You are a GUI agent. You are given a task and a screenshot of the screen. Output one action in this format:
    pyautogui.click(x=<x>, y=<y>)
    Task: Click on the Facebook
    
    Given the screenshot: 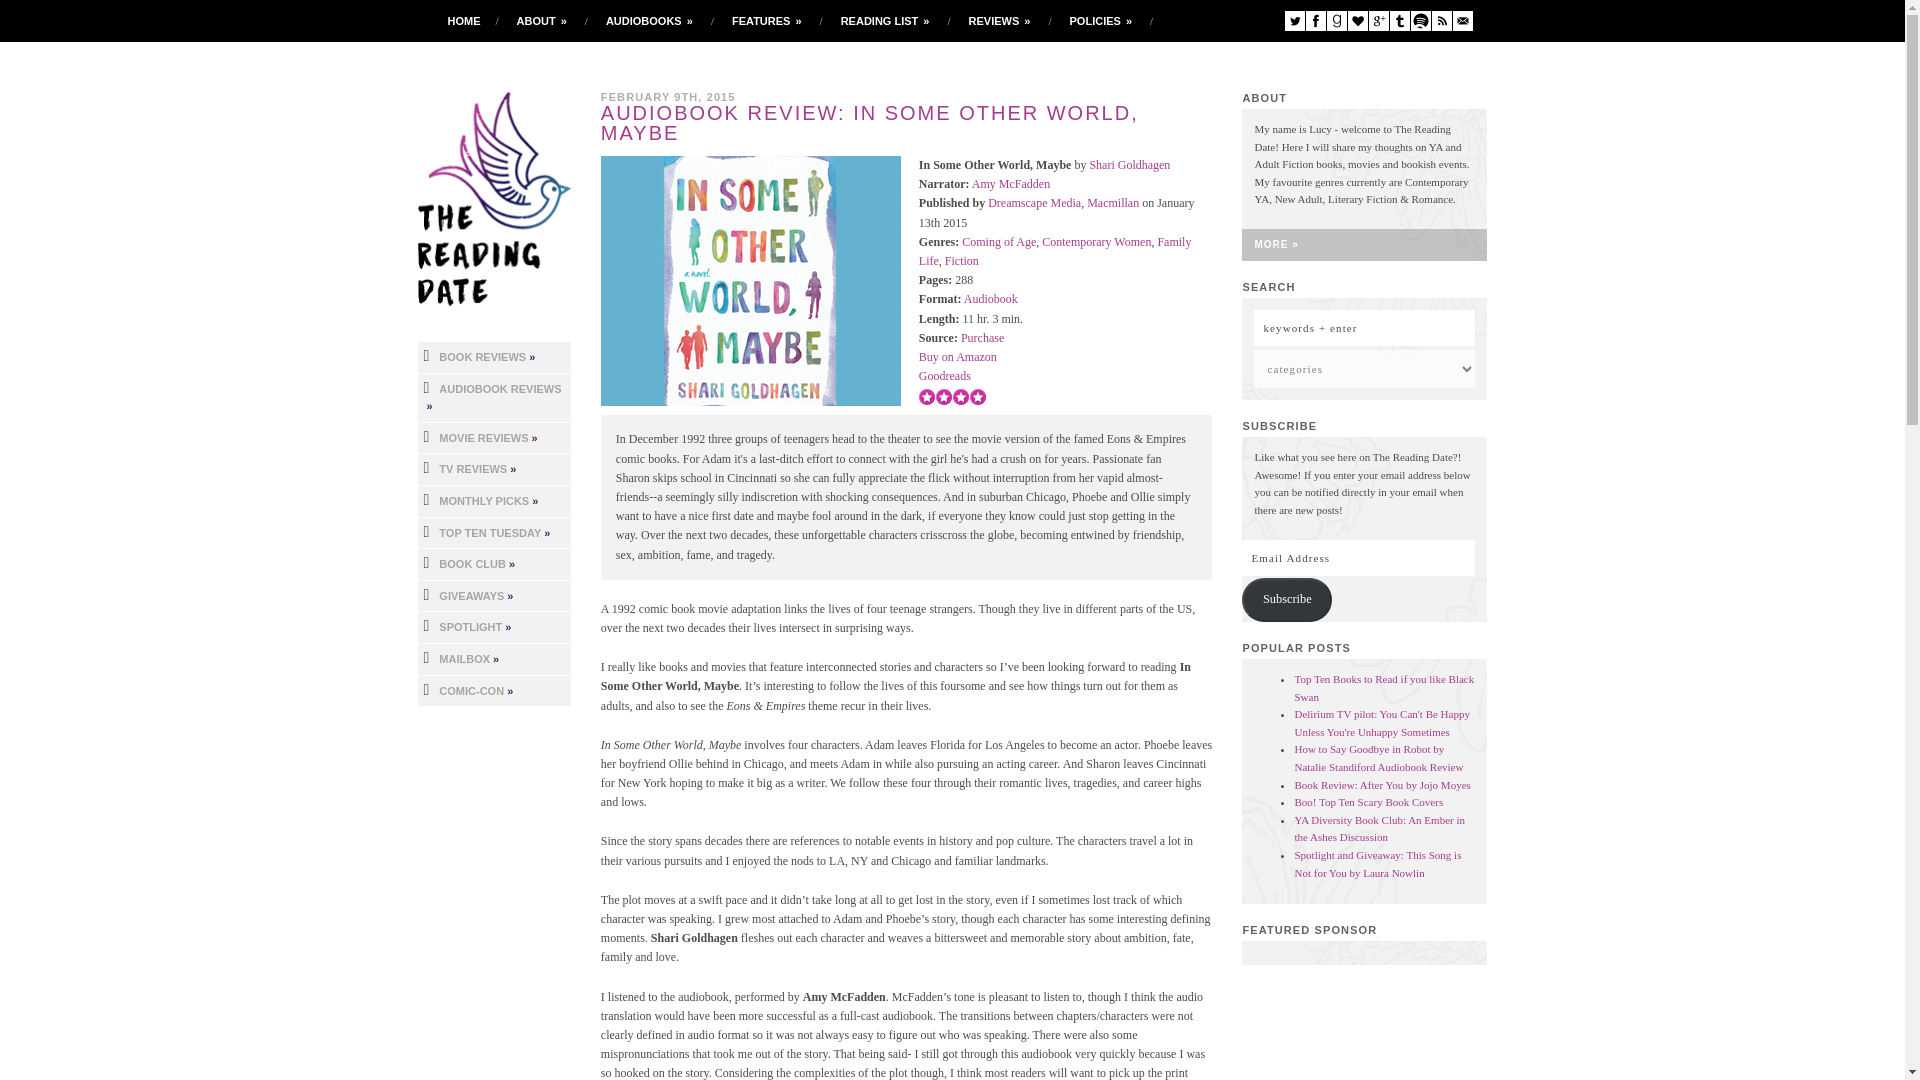 What is the action you would take?
    pyautogui.click(x=1316, y=20)
    